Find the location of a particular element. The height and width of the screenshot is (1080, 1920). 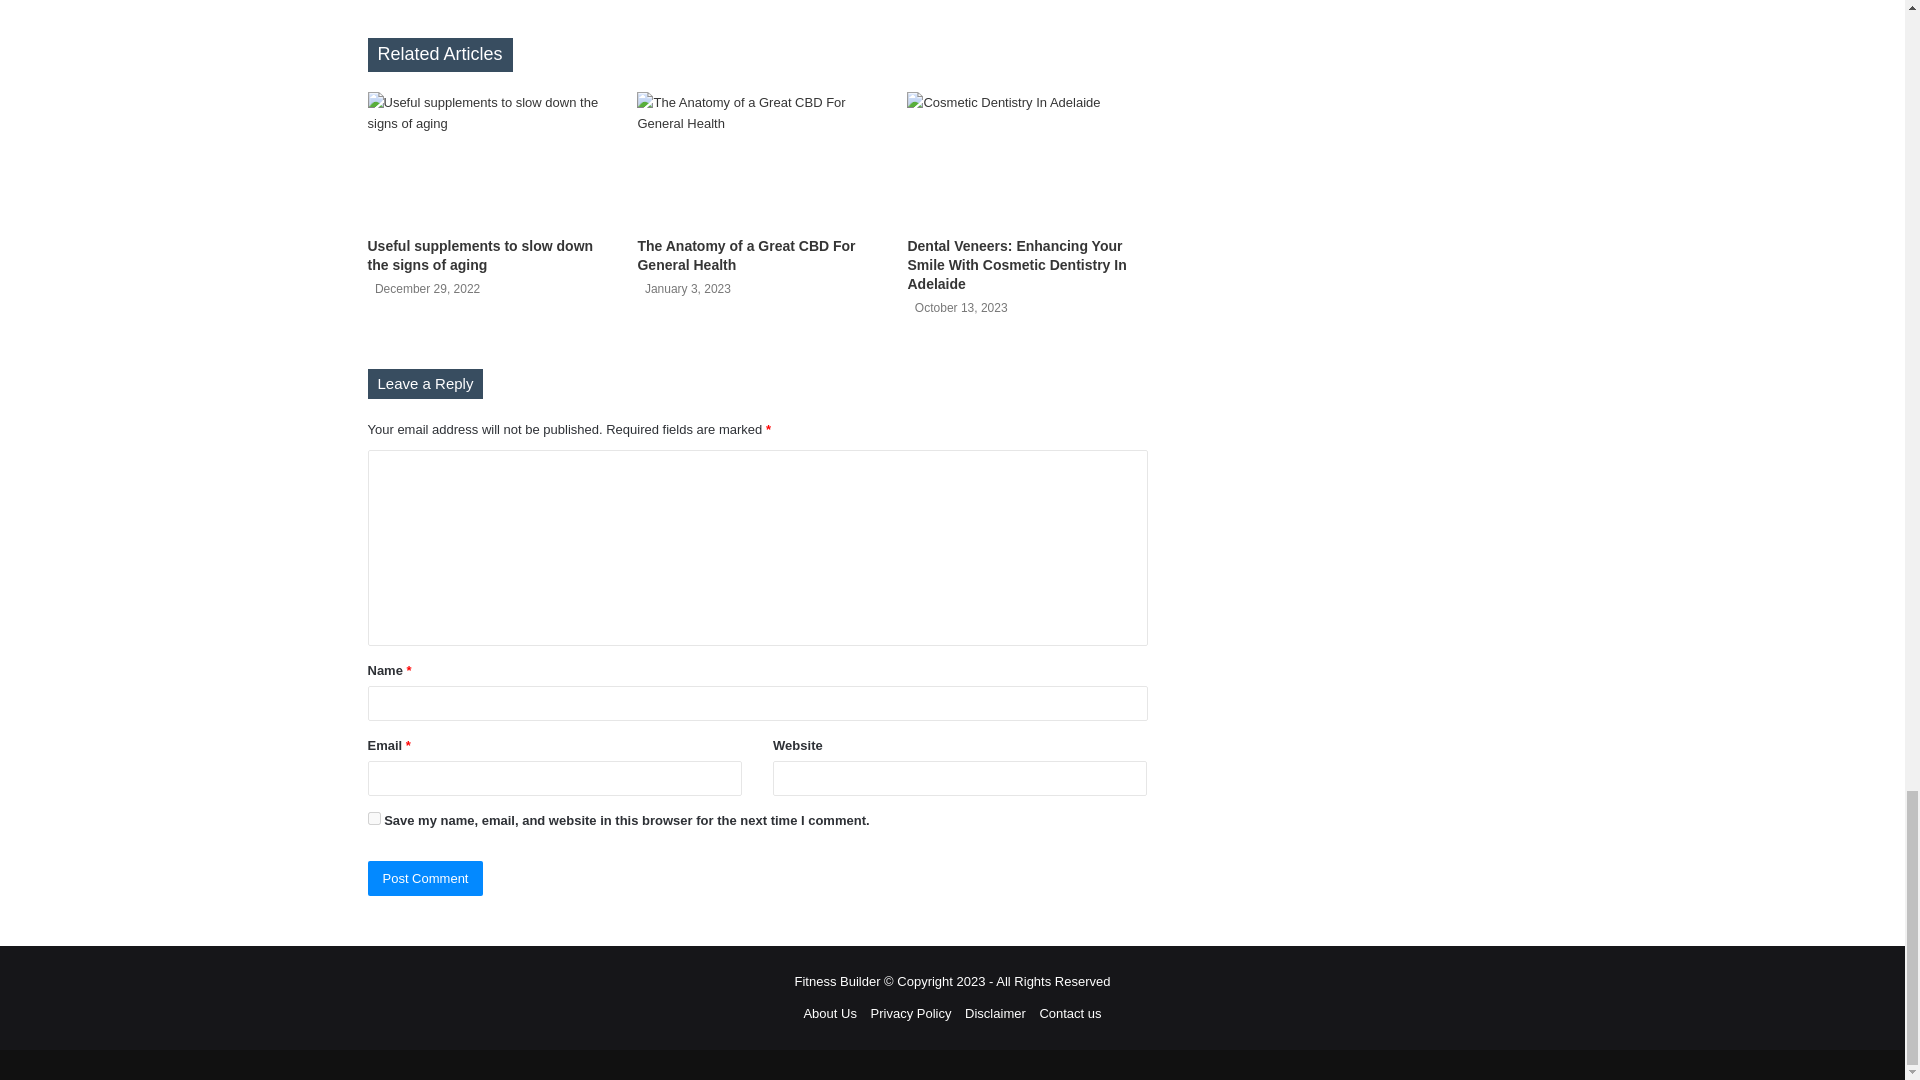

The Anatomy of a Great CBD For General Health is located at coordinates (746, 255).